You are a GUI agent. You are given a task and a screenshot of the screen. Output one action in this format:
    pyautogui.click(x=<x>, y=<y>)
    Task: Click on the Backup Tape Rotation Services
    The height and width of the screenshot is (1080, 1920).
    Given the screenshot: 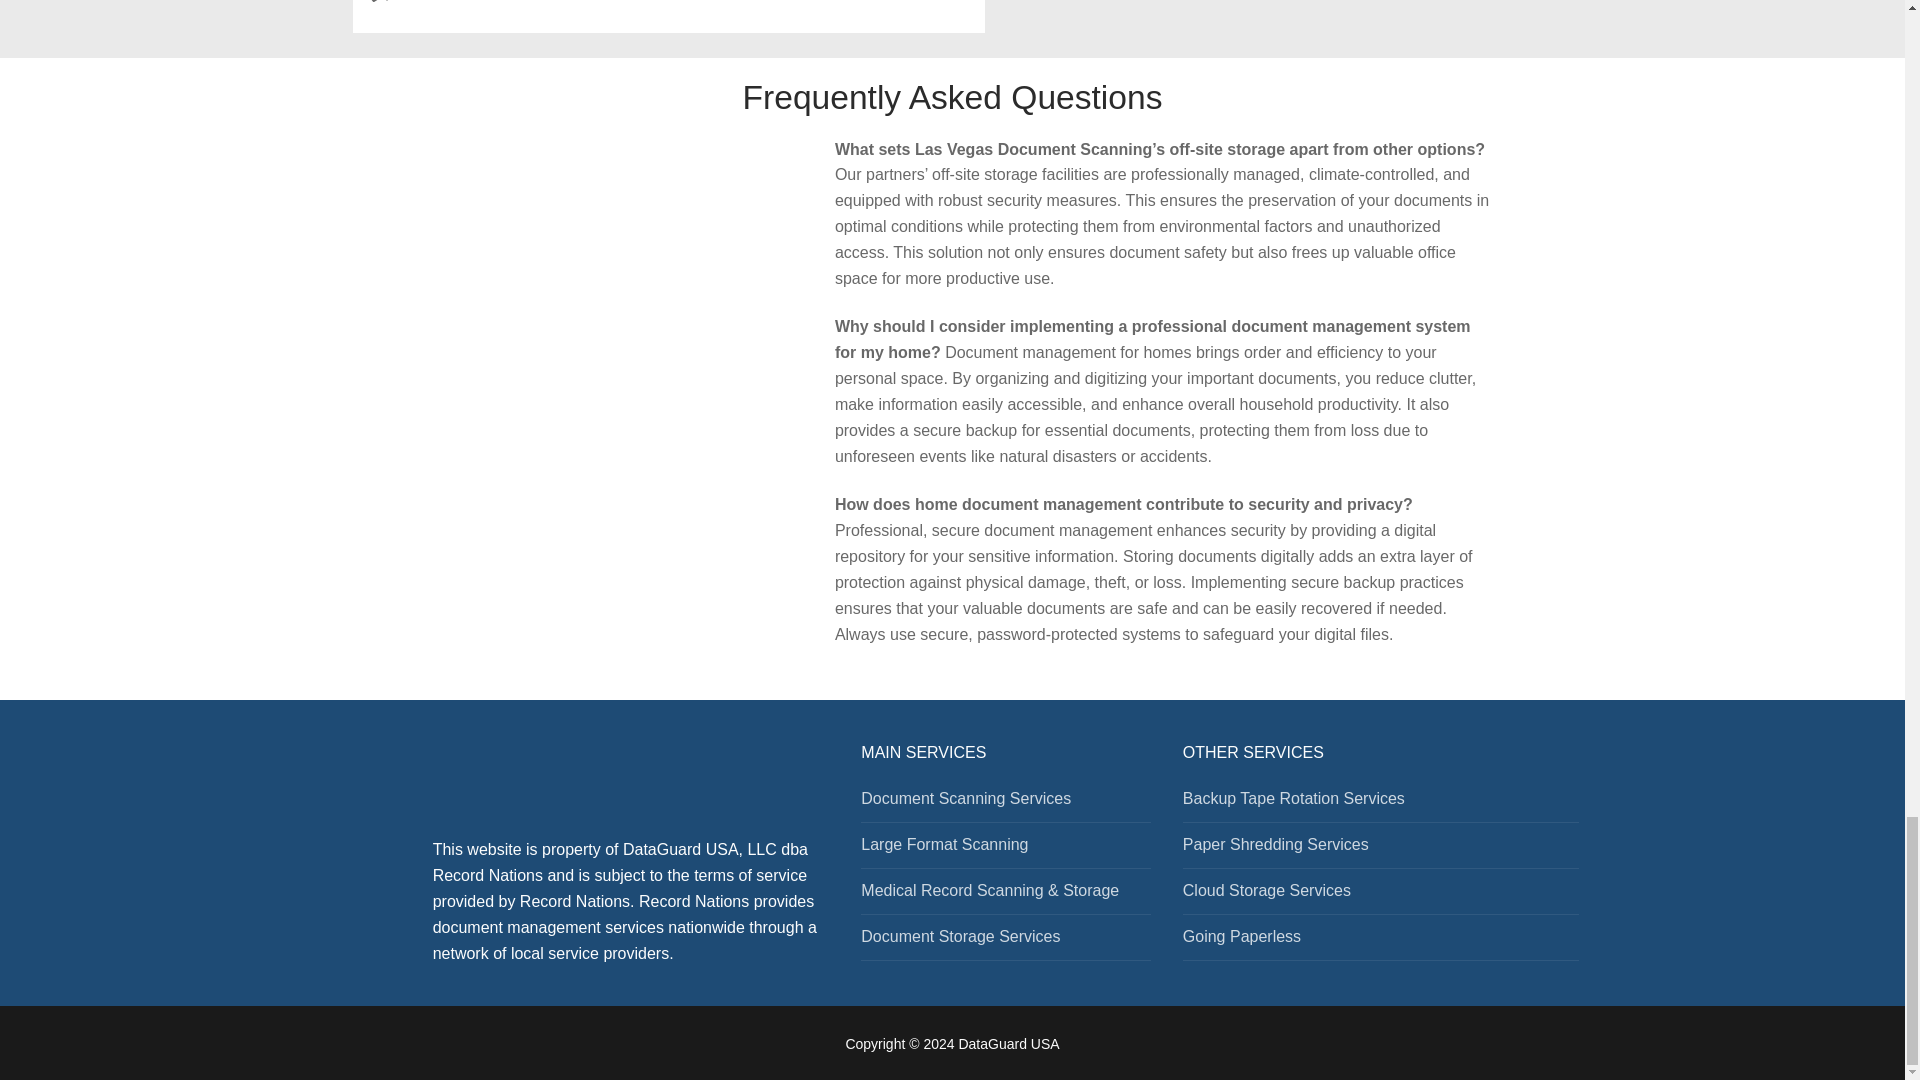 What is the action you would take?
    pyautogui.click(x=1381, y=804)
    